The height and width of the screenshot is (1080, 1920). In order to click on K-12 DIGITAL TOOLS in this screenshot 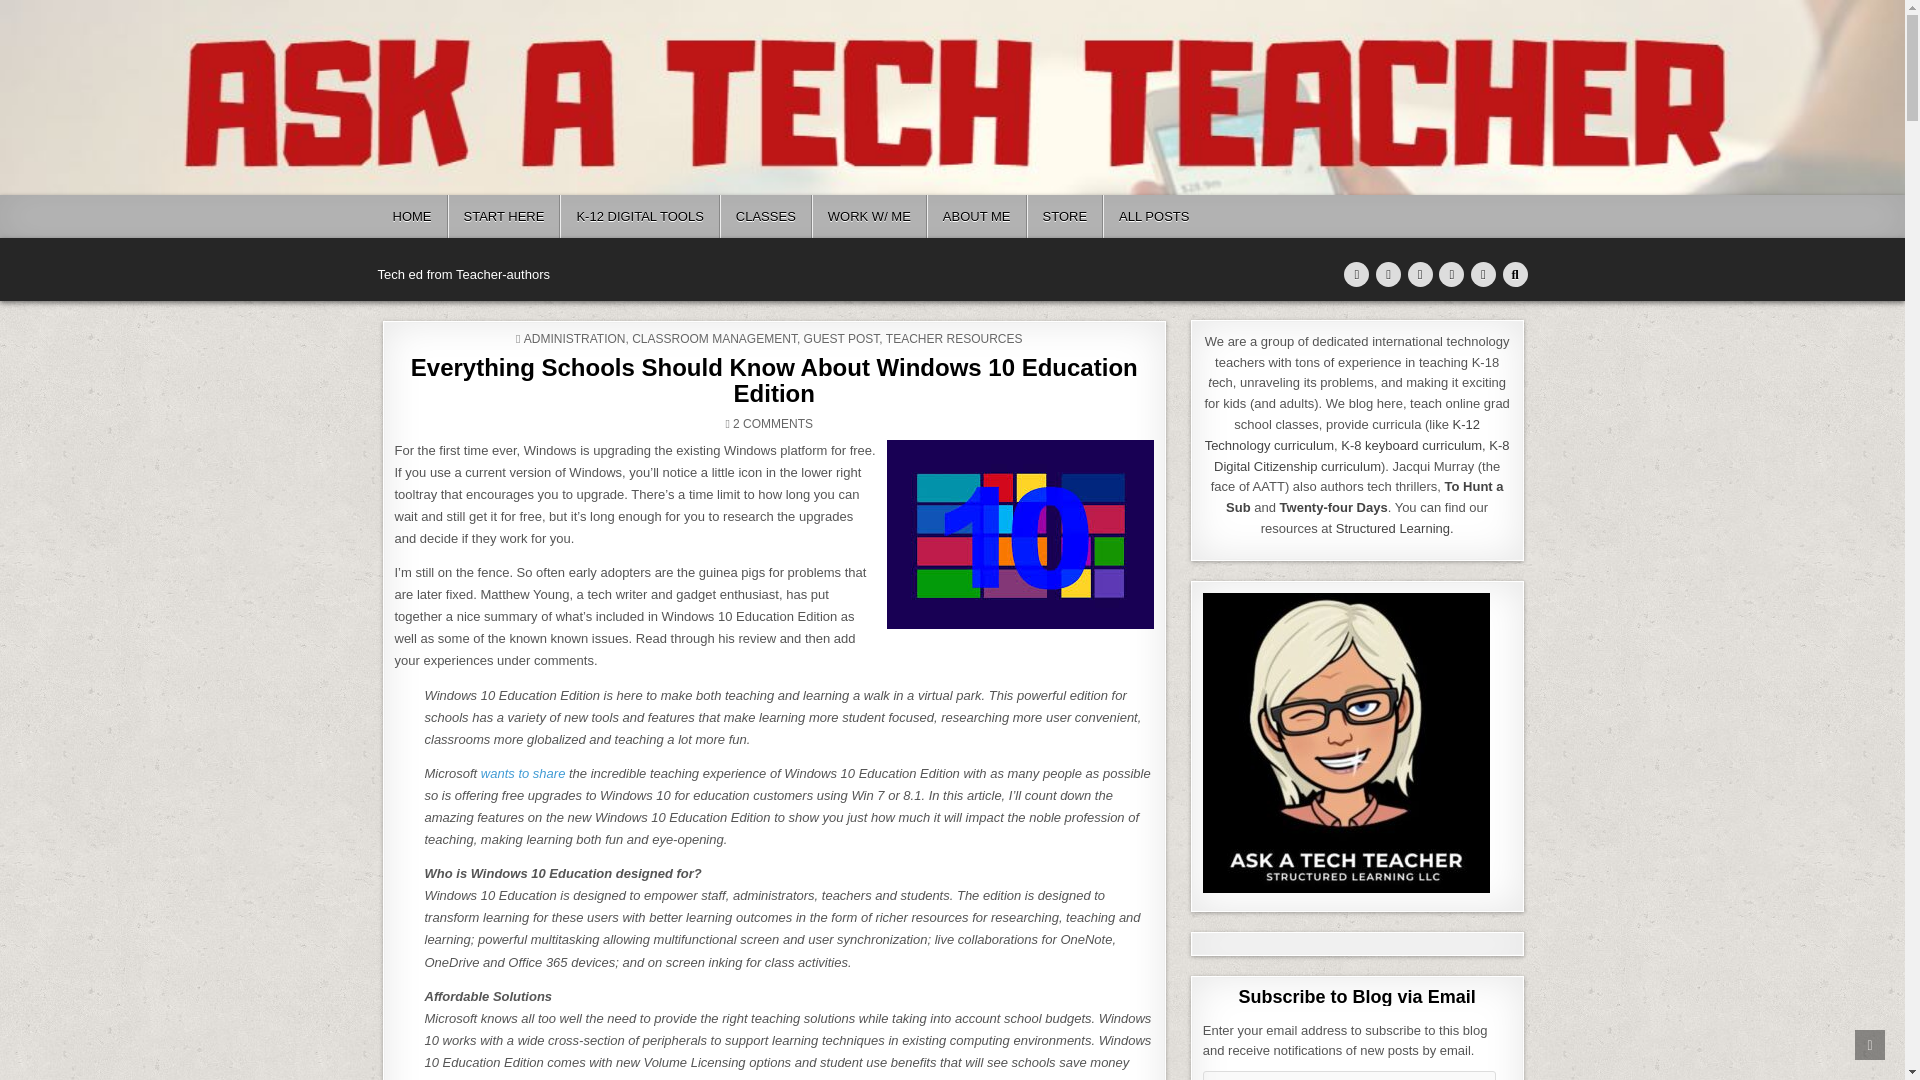, I will do `click(639, 216)`.